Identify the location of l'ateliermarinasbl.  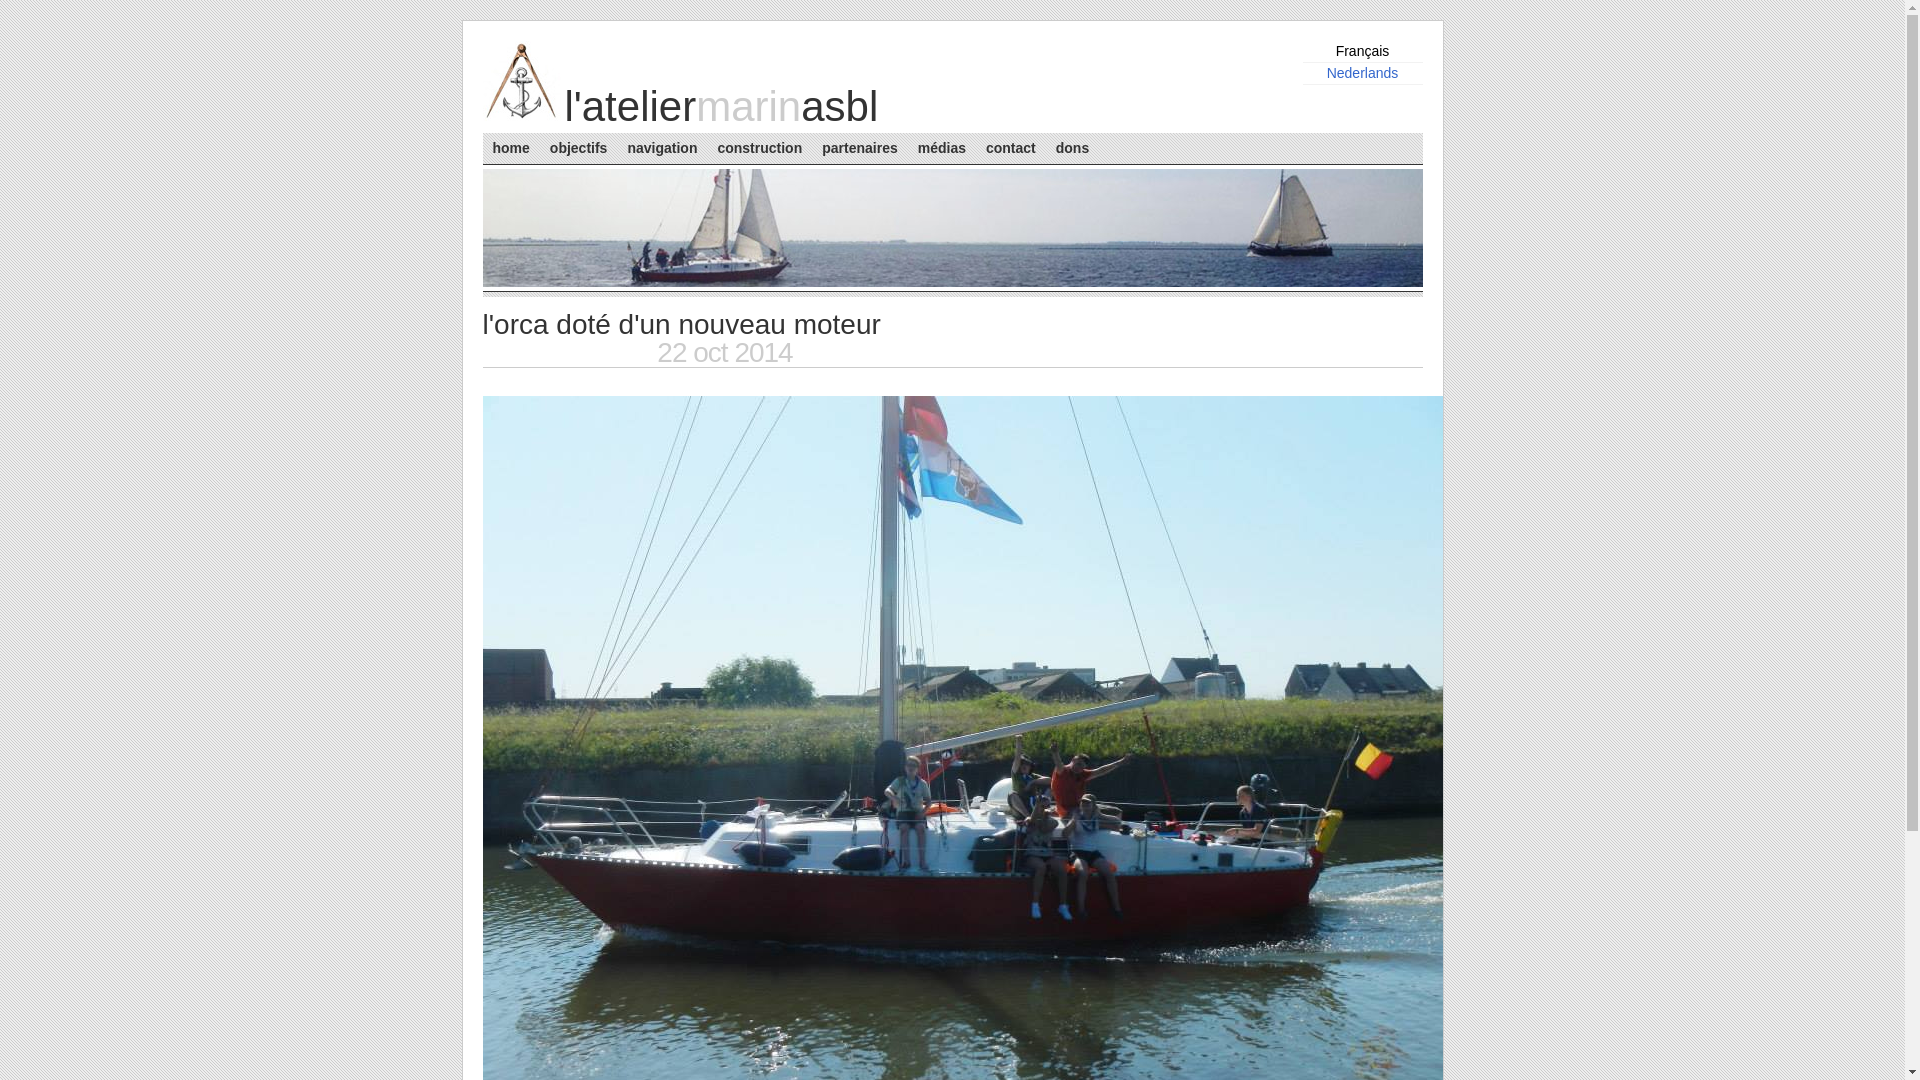
(721, 106).